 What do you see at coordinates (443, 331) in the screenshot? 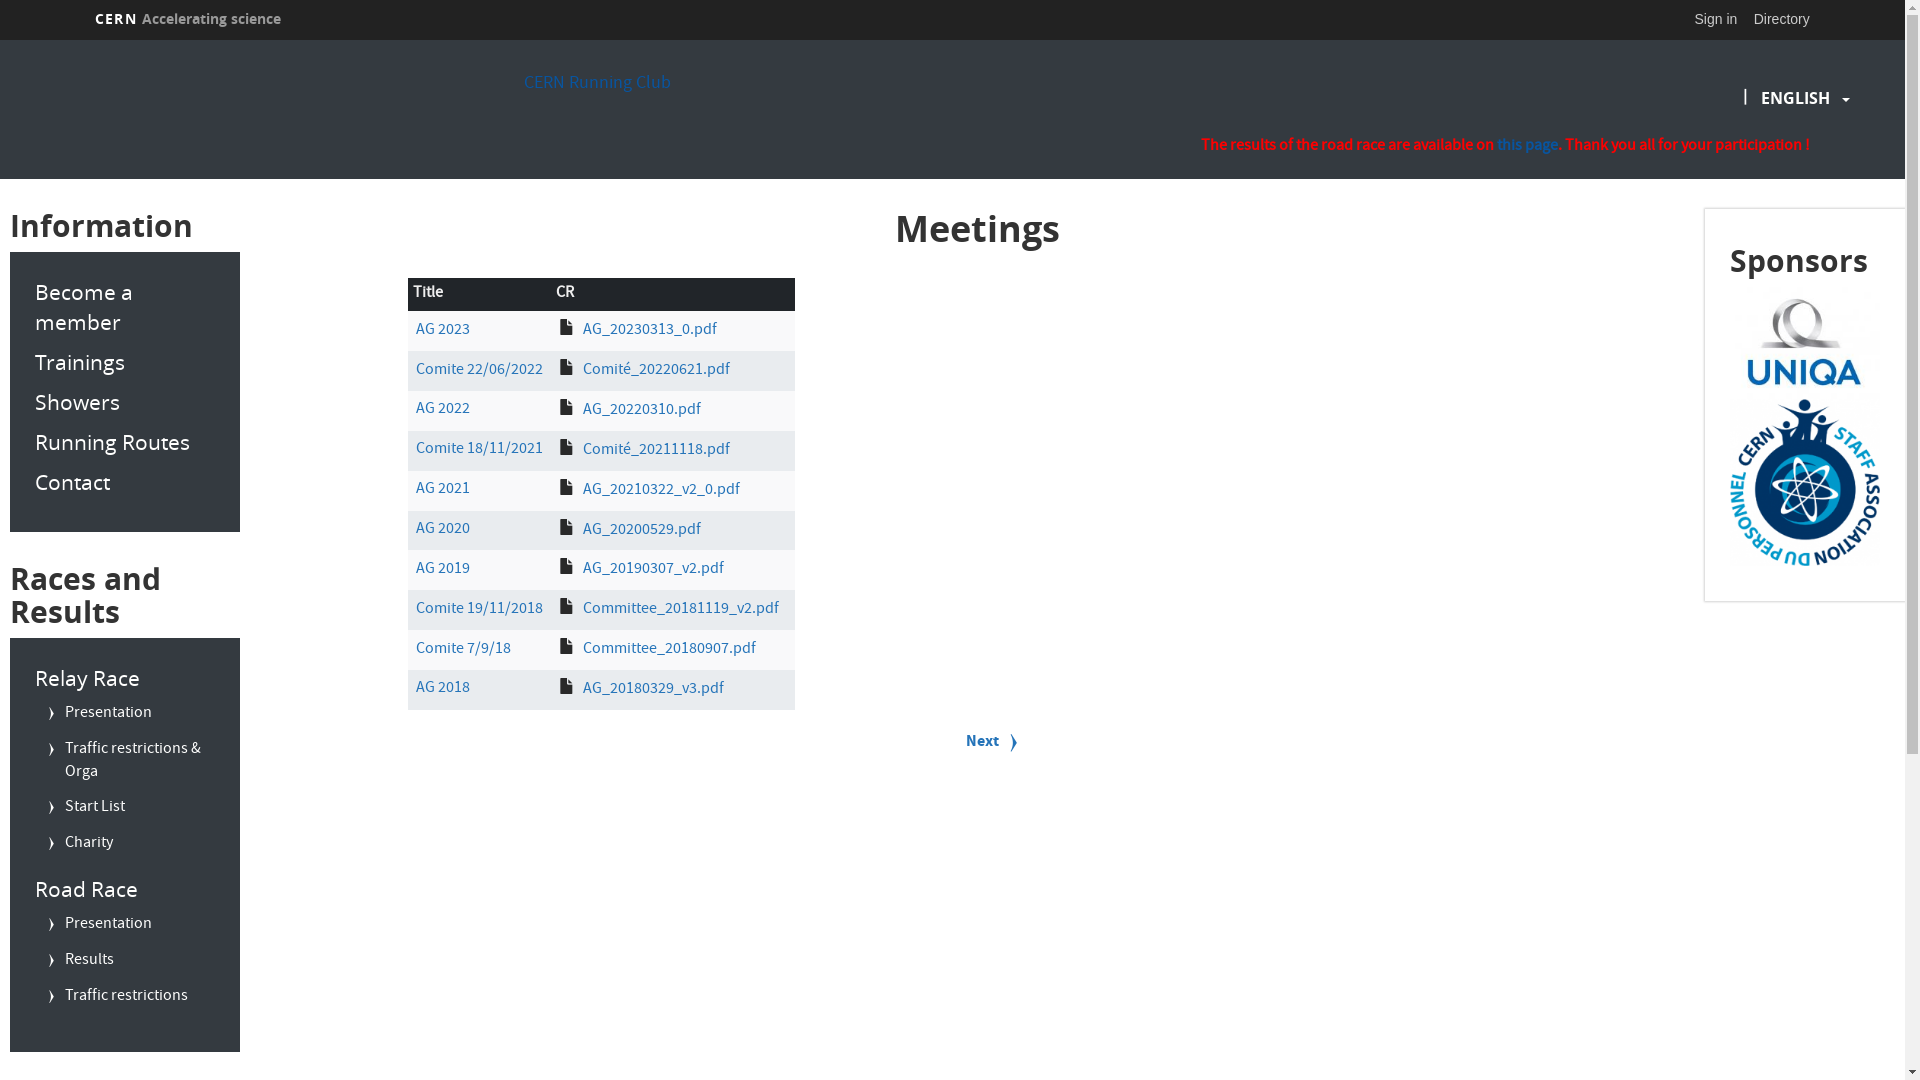
I see `AG 2023` at bounding box center [443, 331].